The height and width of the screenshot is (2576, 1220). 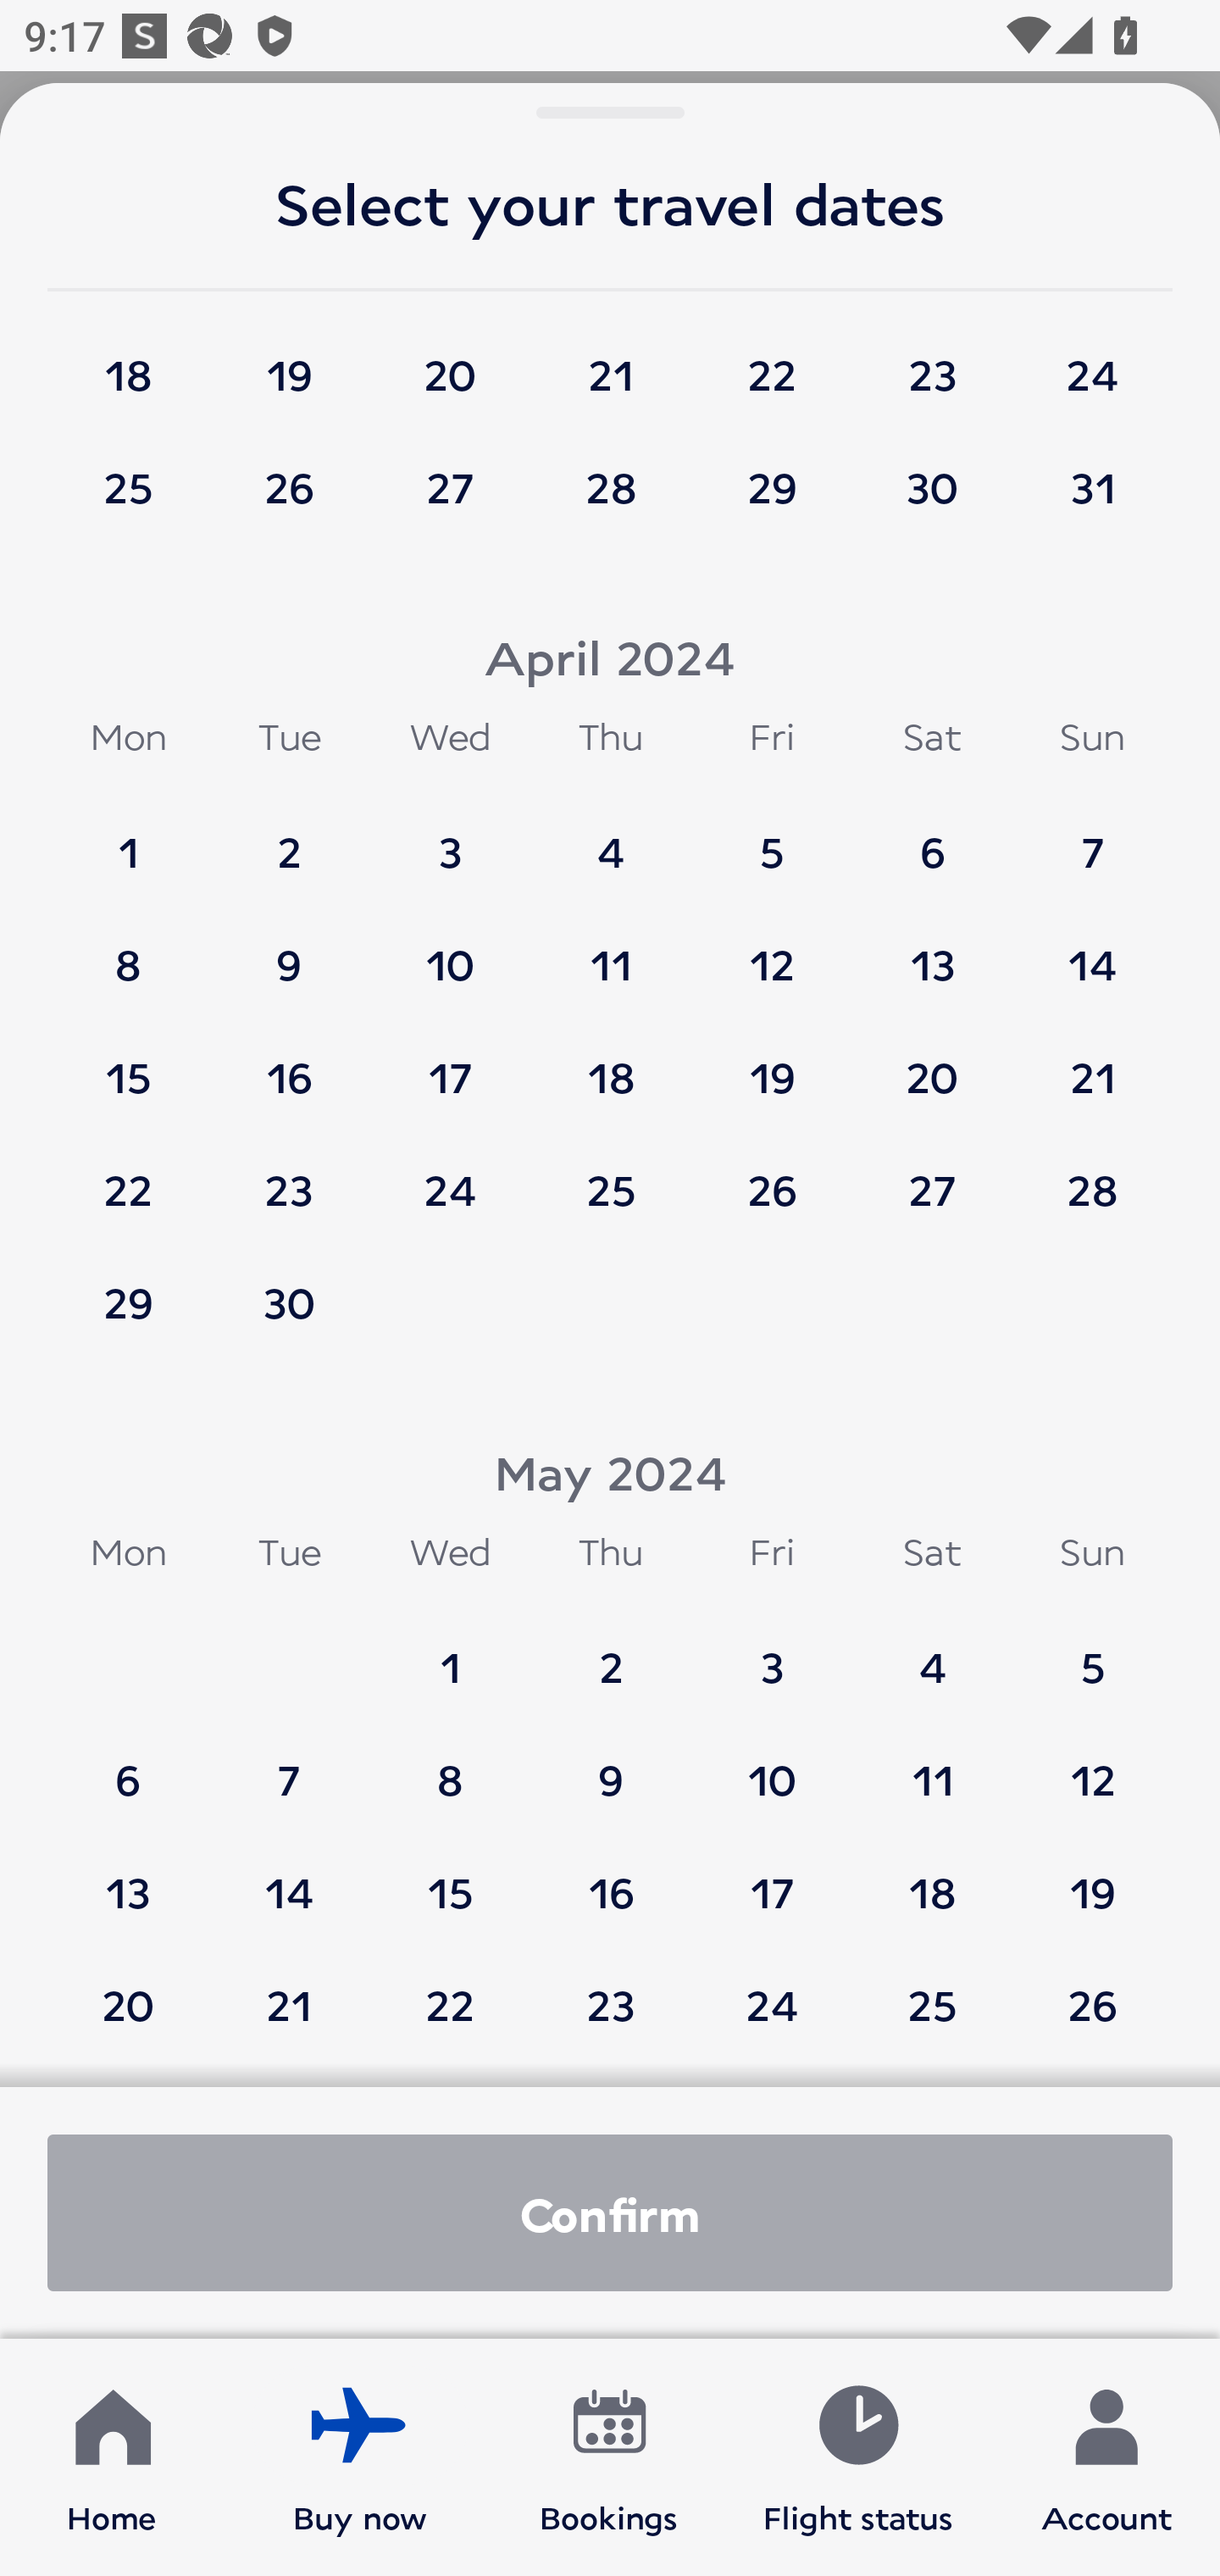 I want to click on 30, so click(x=289, y=1302).